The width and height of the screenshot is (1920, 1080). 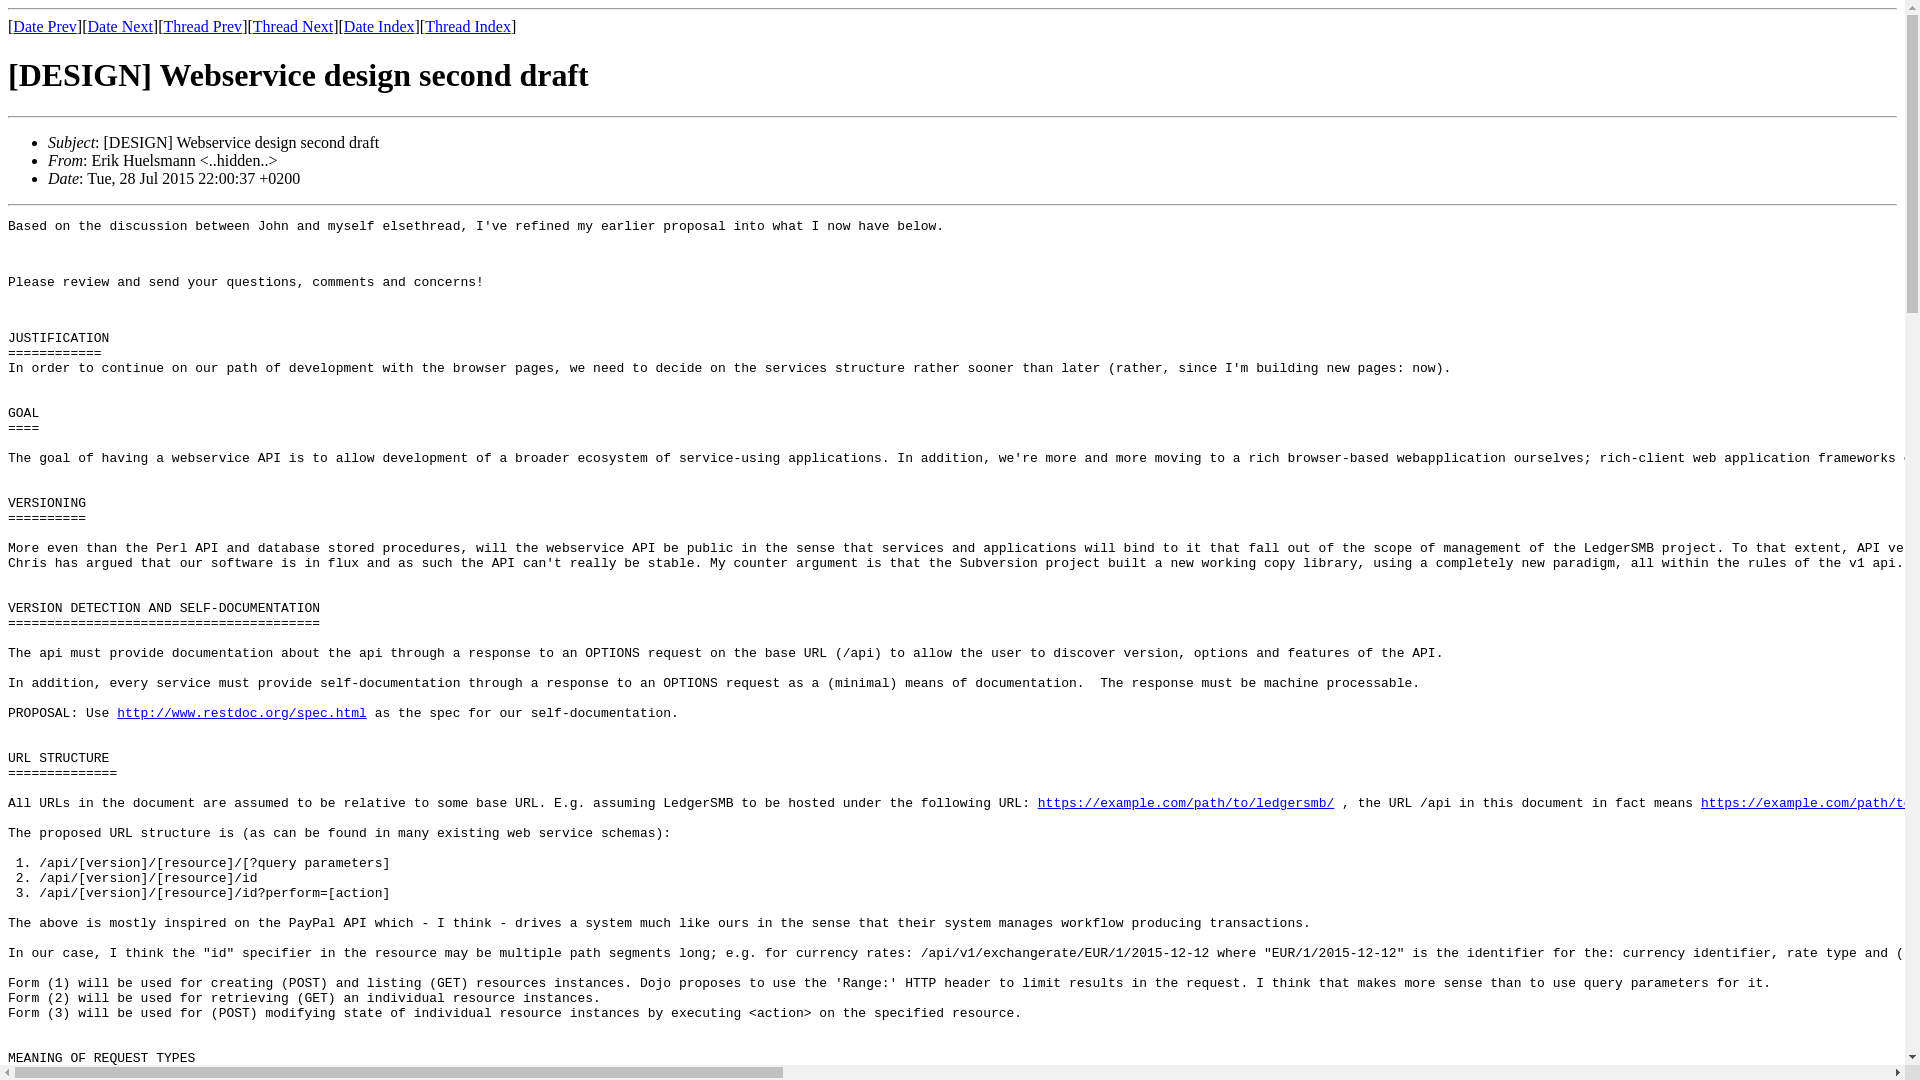 What do you see at coordinates (120, 26) in the screenshot?
I see `Date Next` at bounding box center [120, 26].